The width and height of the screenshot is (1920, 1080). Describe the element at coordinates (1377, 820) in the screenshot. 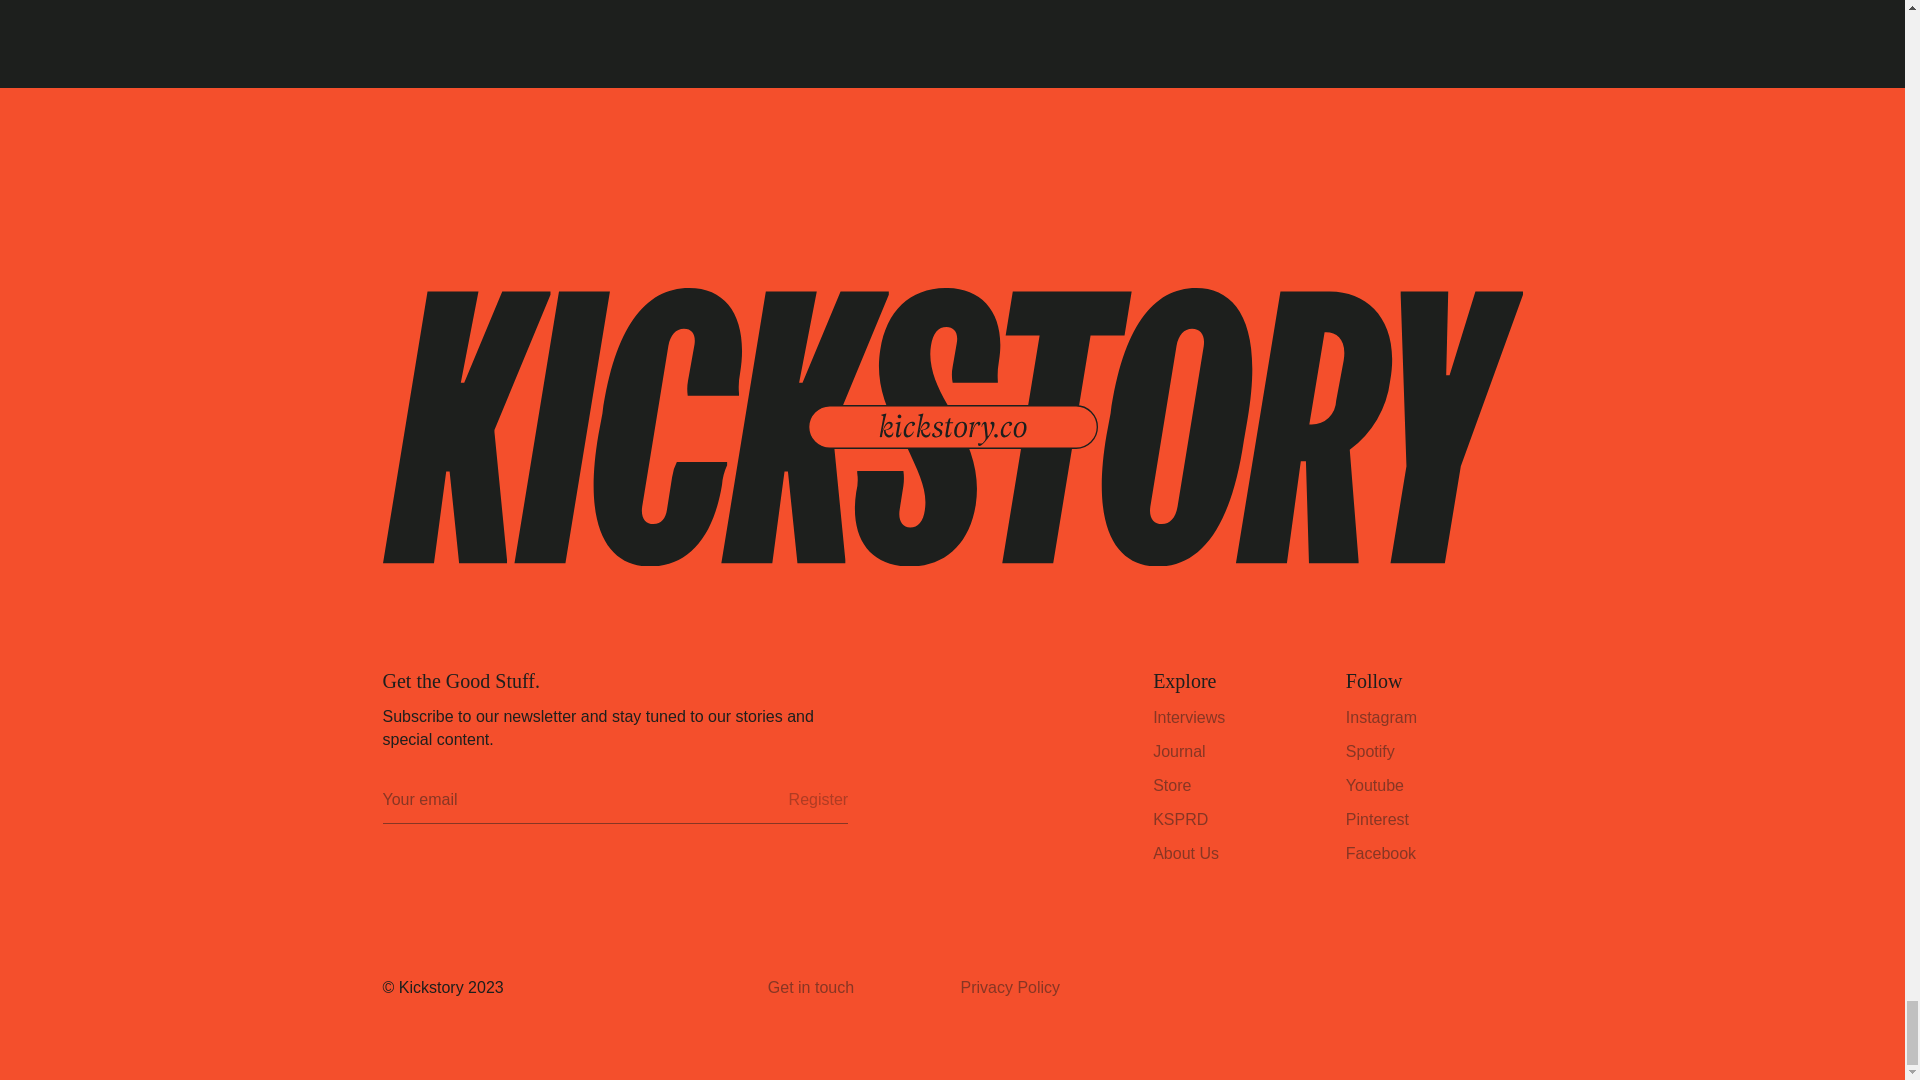

I see `Pinterest` at that location.